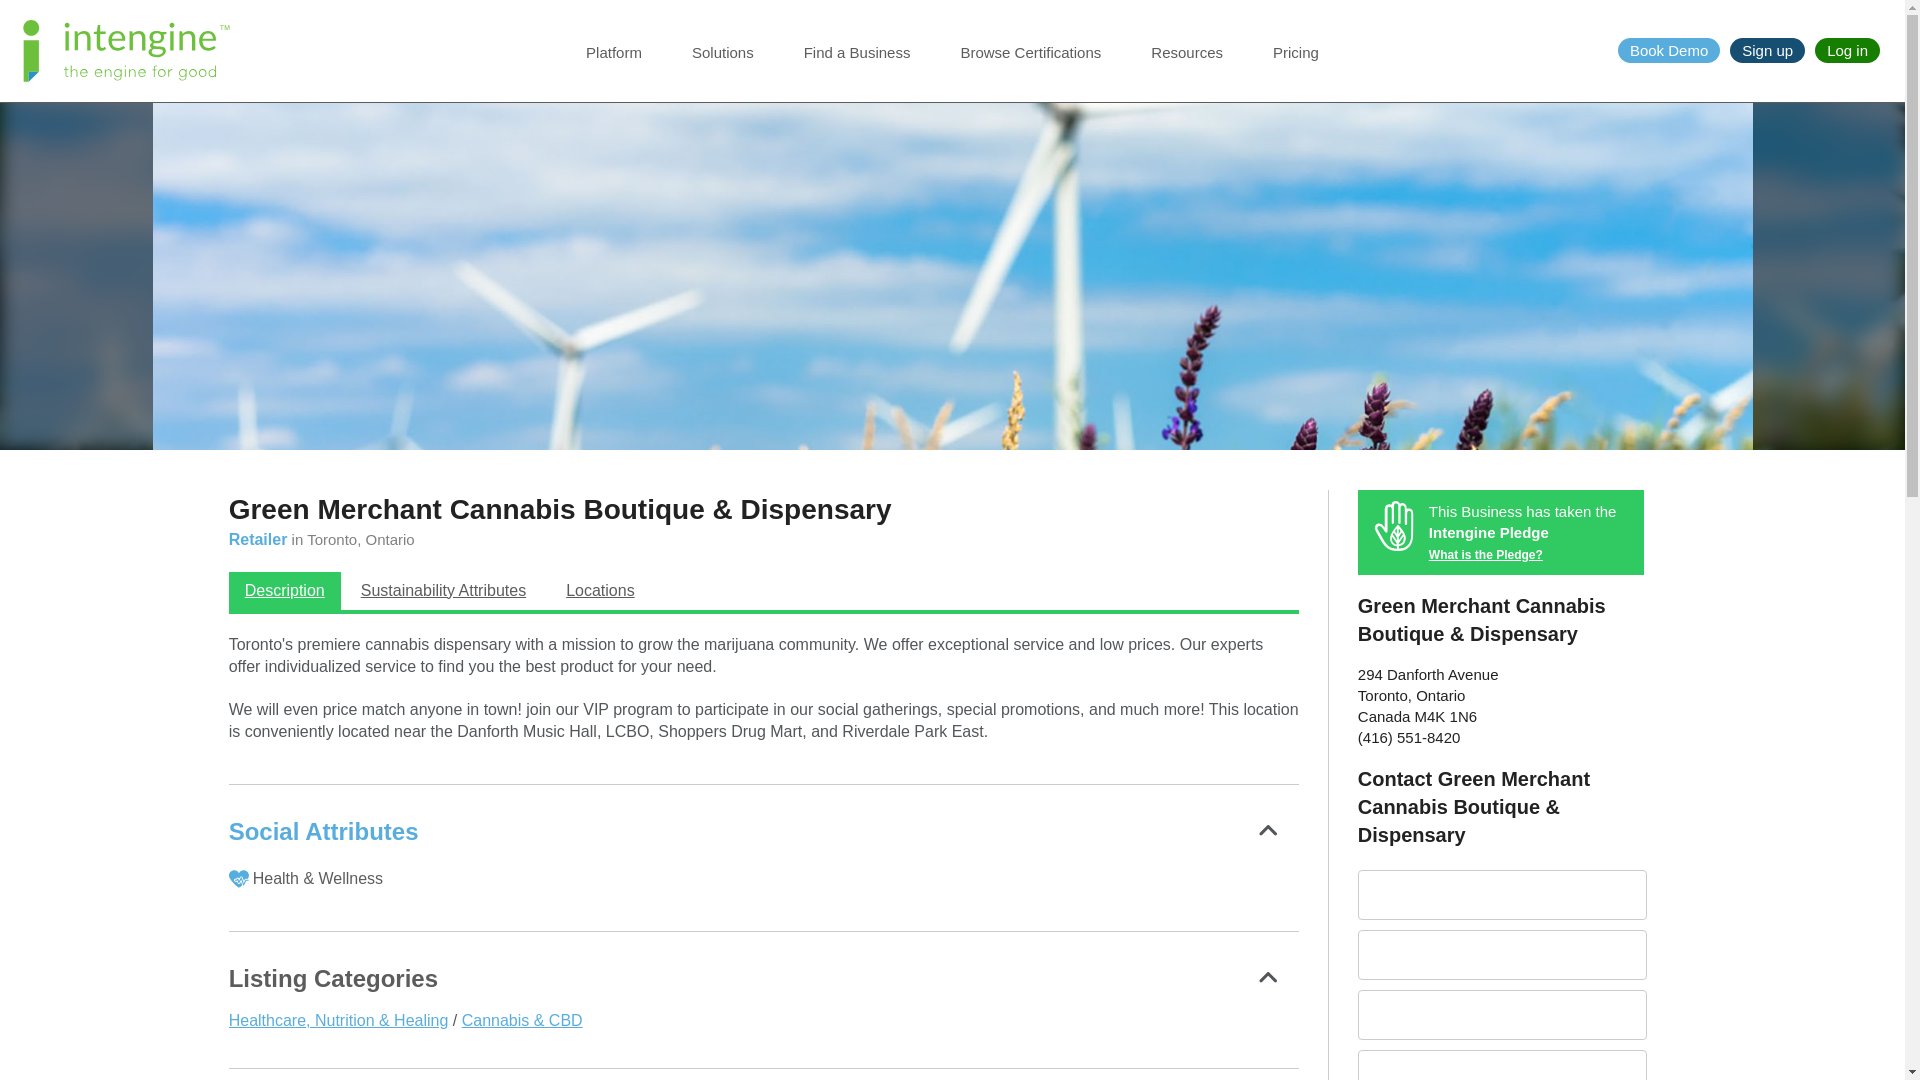 This screenshot has height=1080, width=1920. I want to click on Platform, so click(613, 65).